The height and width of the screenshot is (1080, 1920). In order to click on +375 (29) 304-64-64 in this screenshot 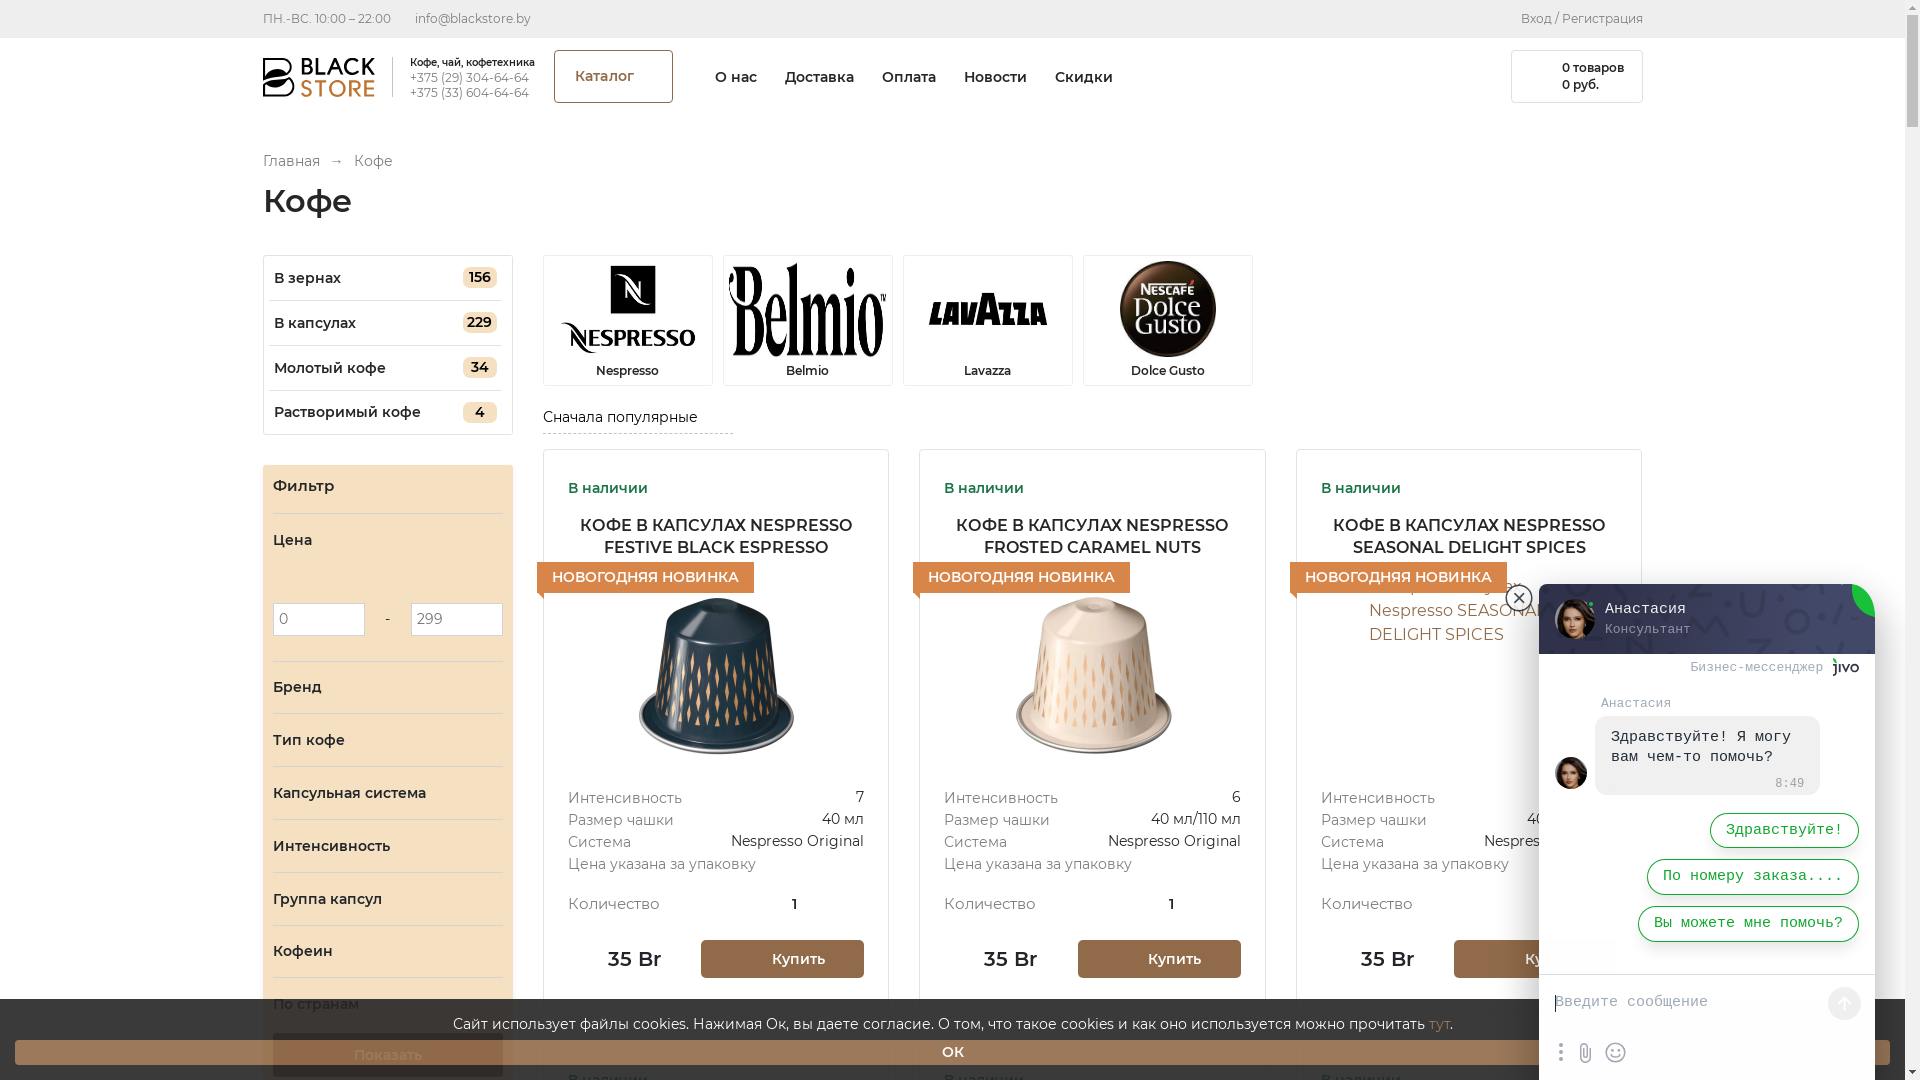, I will do `click(472, 78)`.